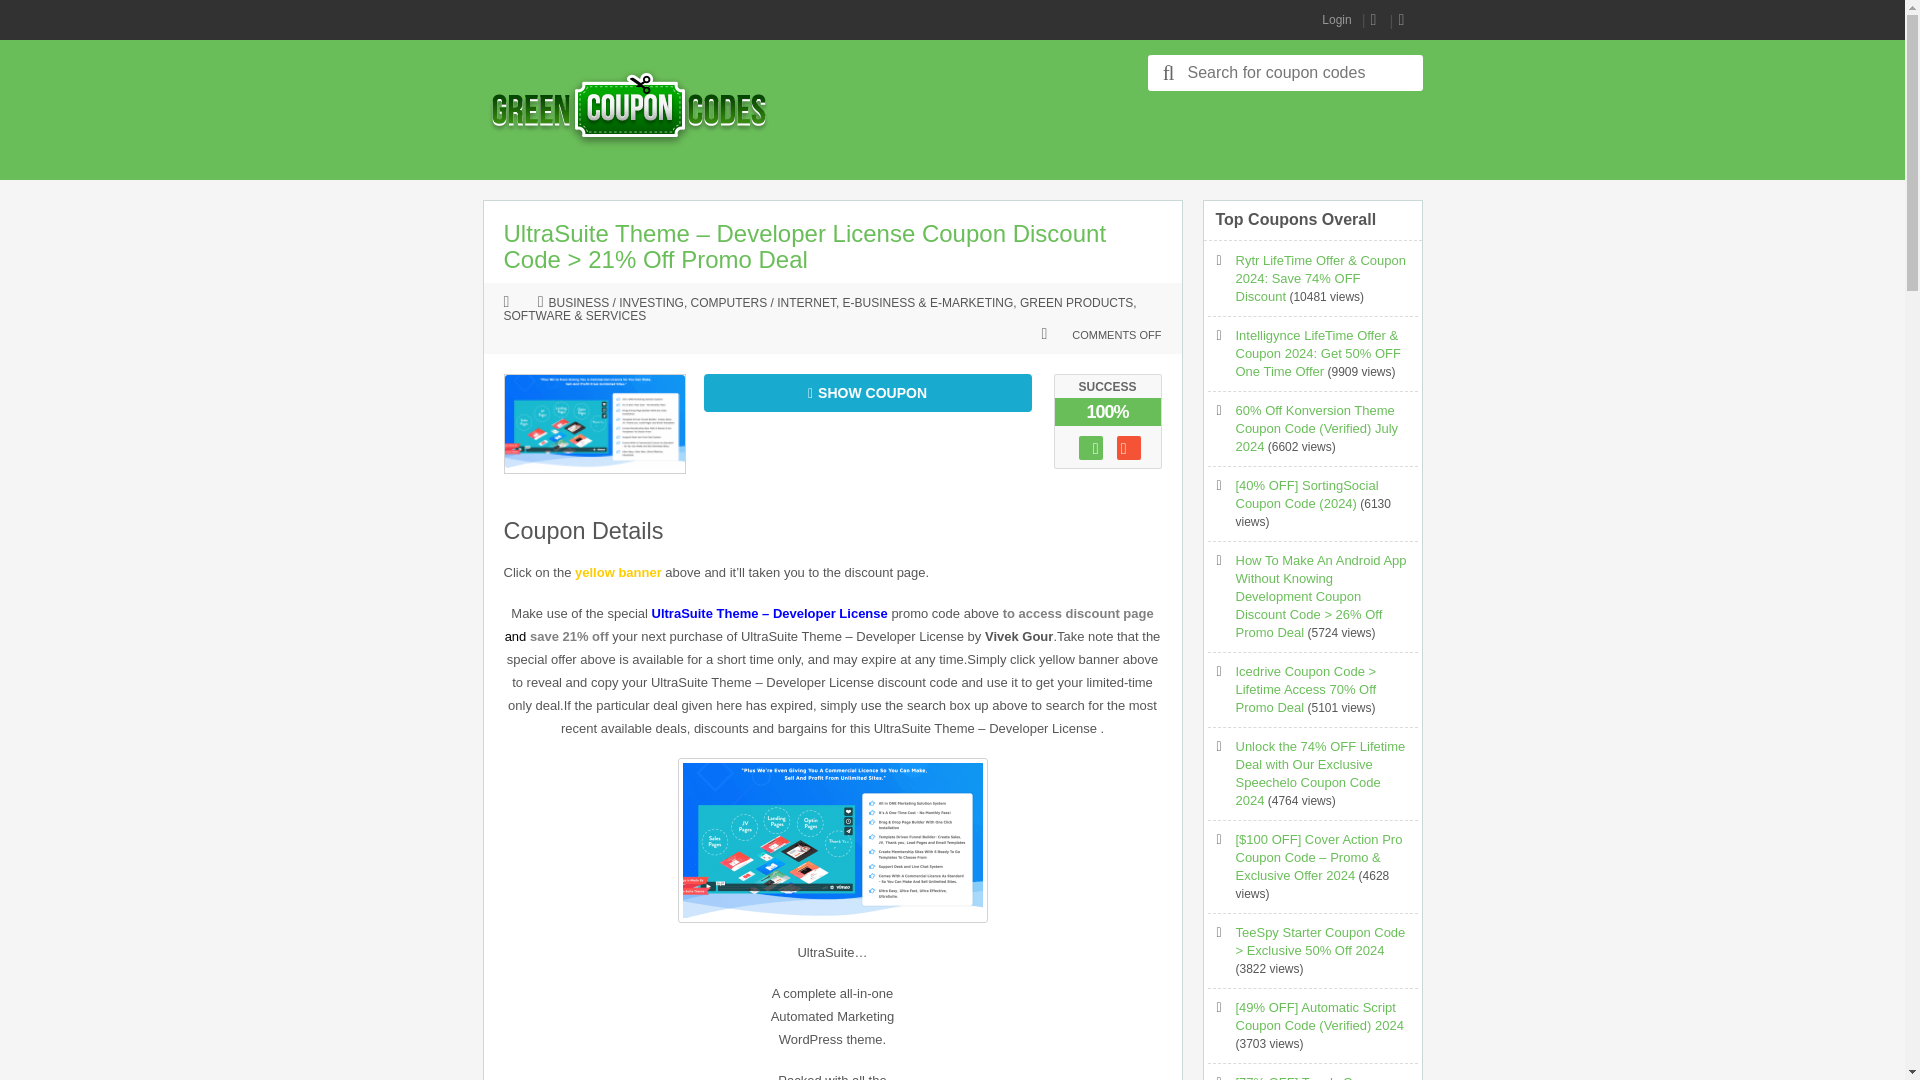  I want to click on GREEN PRODUCTS, so click(1076, 304).